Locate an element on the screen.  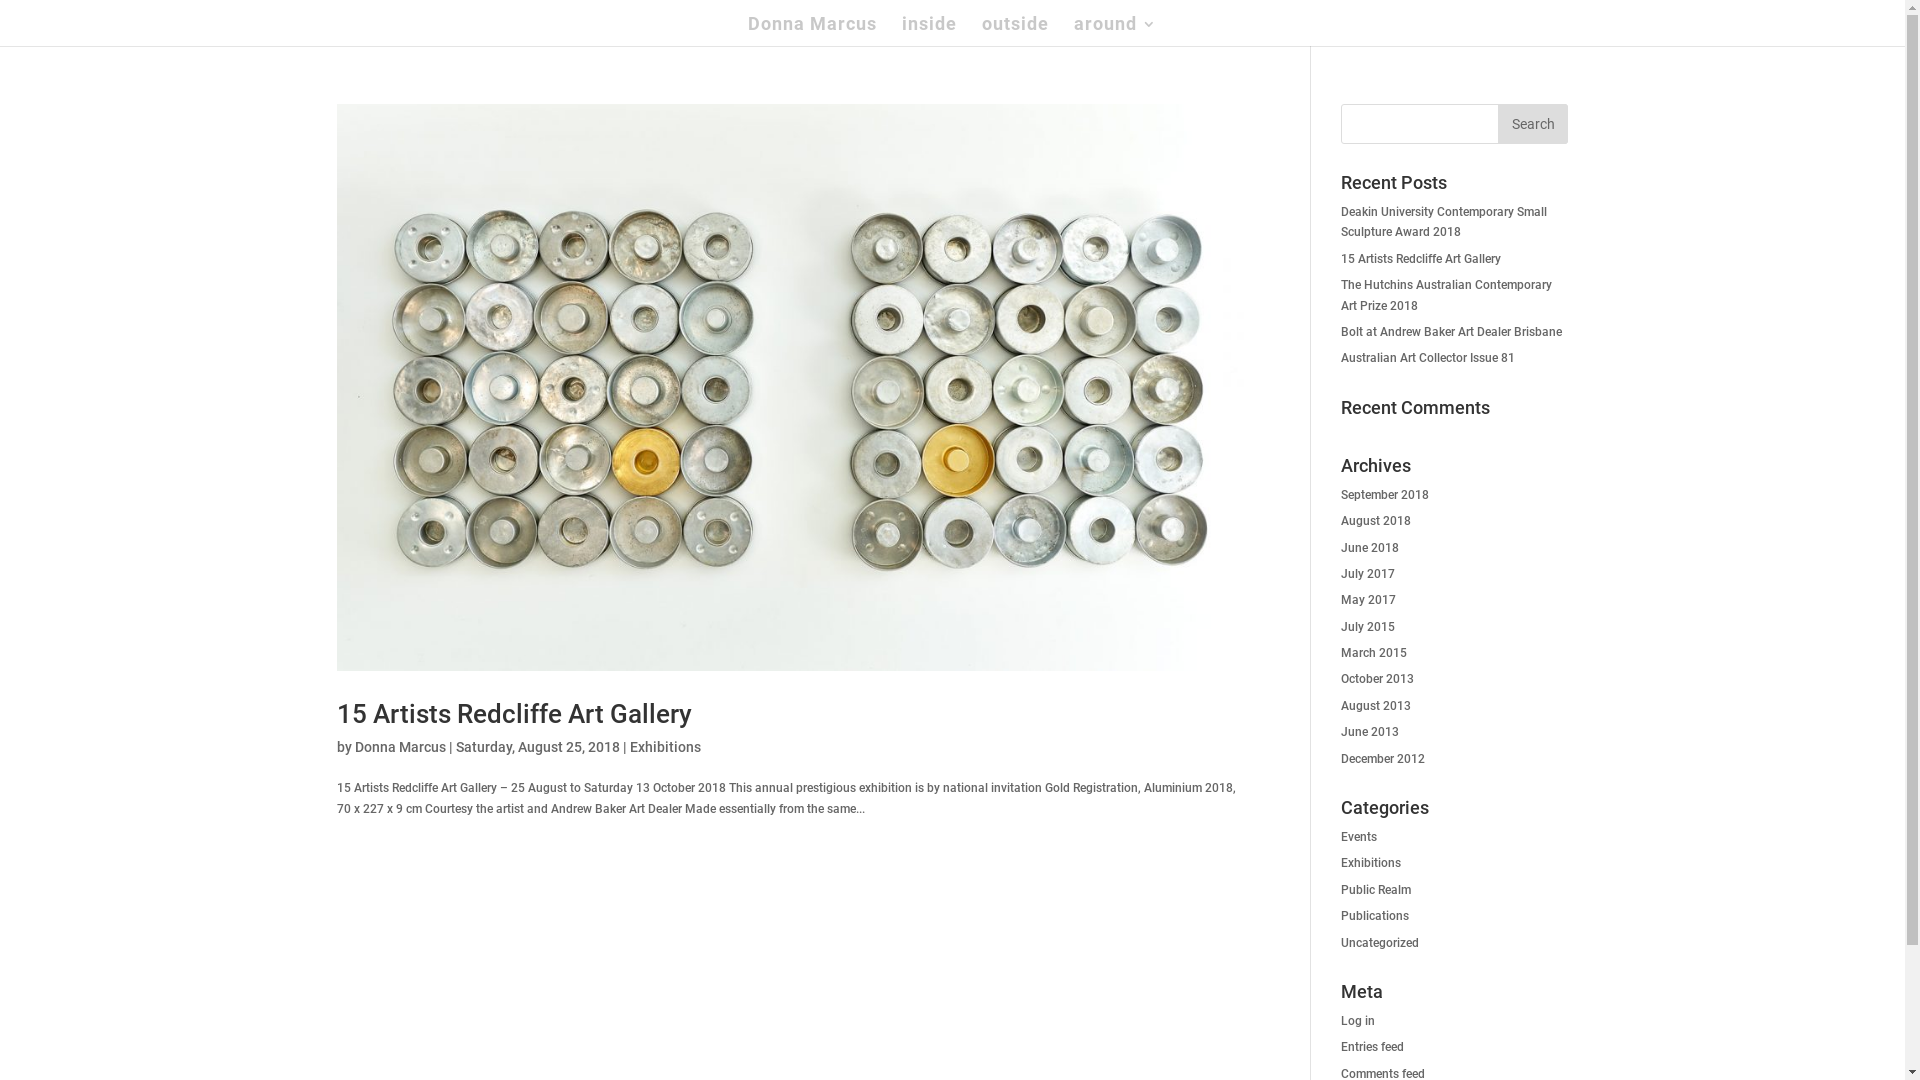
July 2015 is located at coordinates (1368, 627).